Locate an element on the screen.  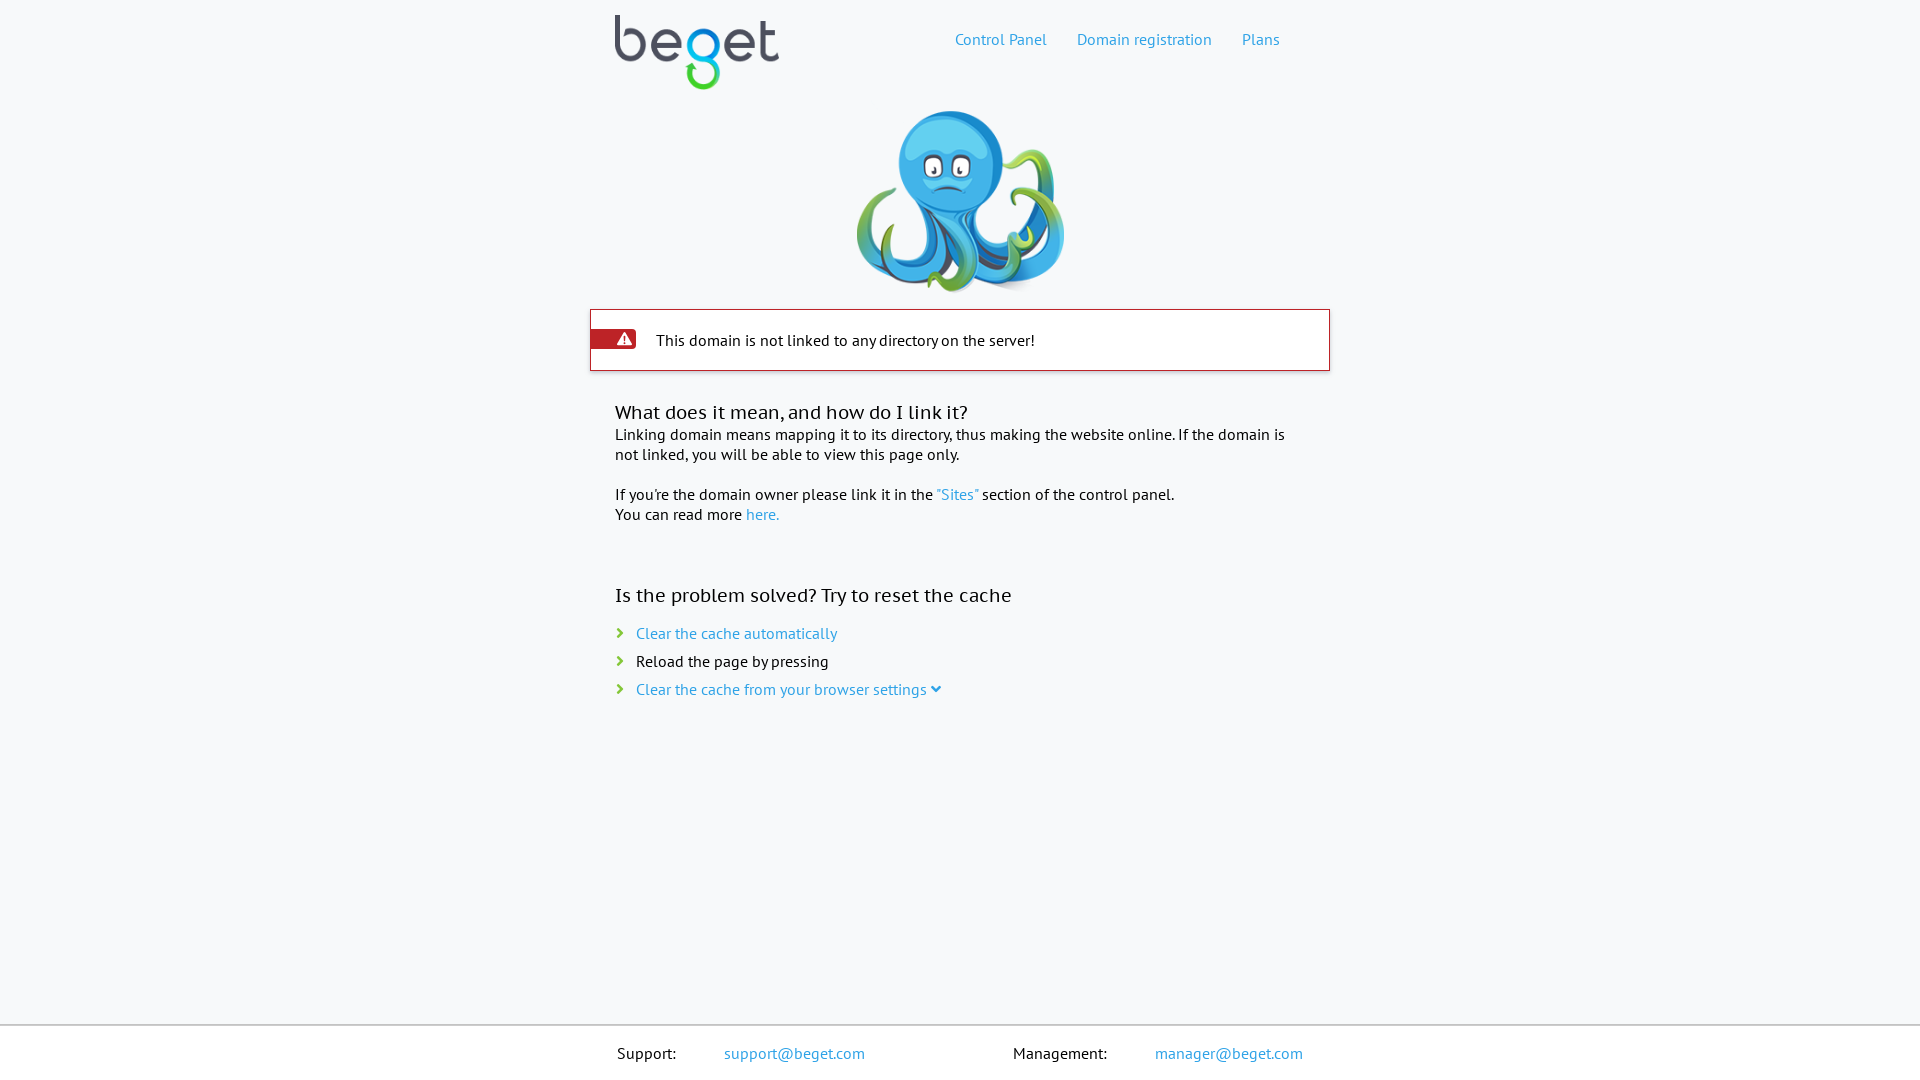
support@beget.com is located at coordinates (794, 1053).